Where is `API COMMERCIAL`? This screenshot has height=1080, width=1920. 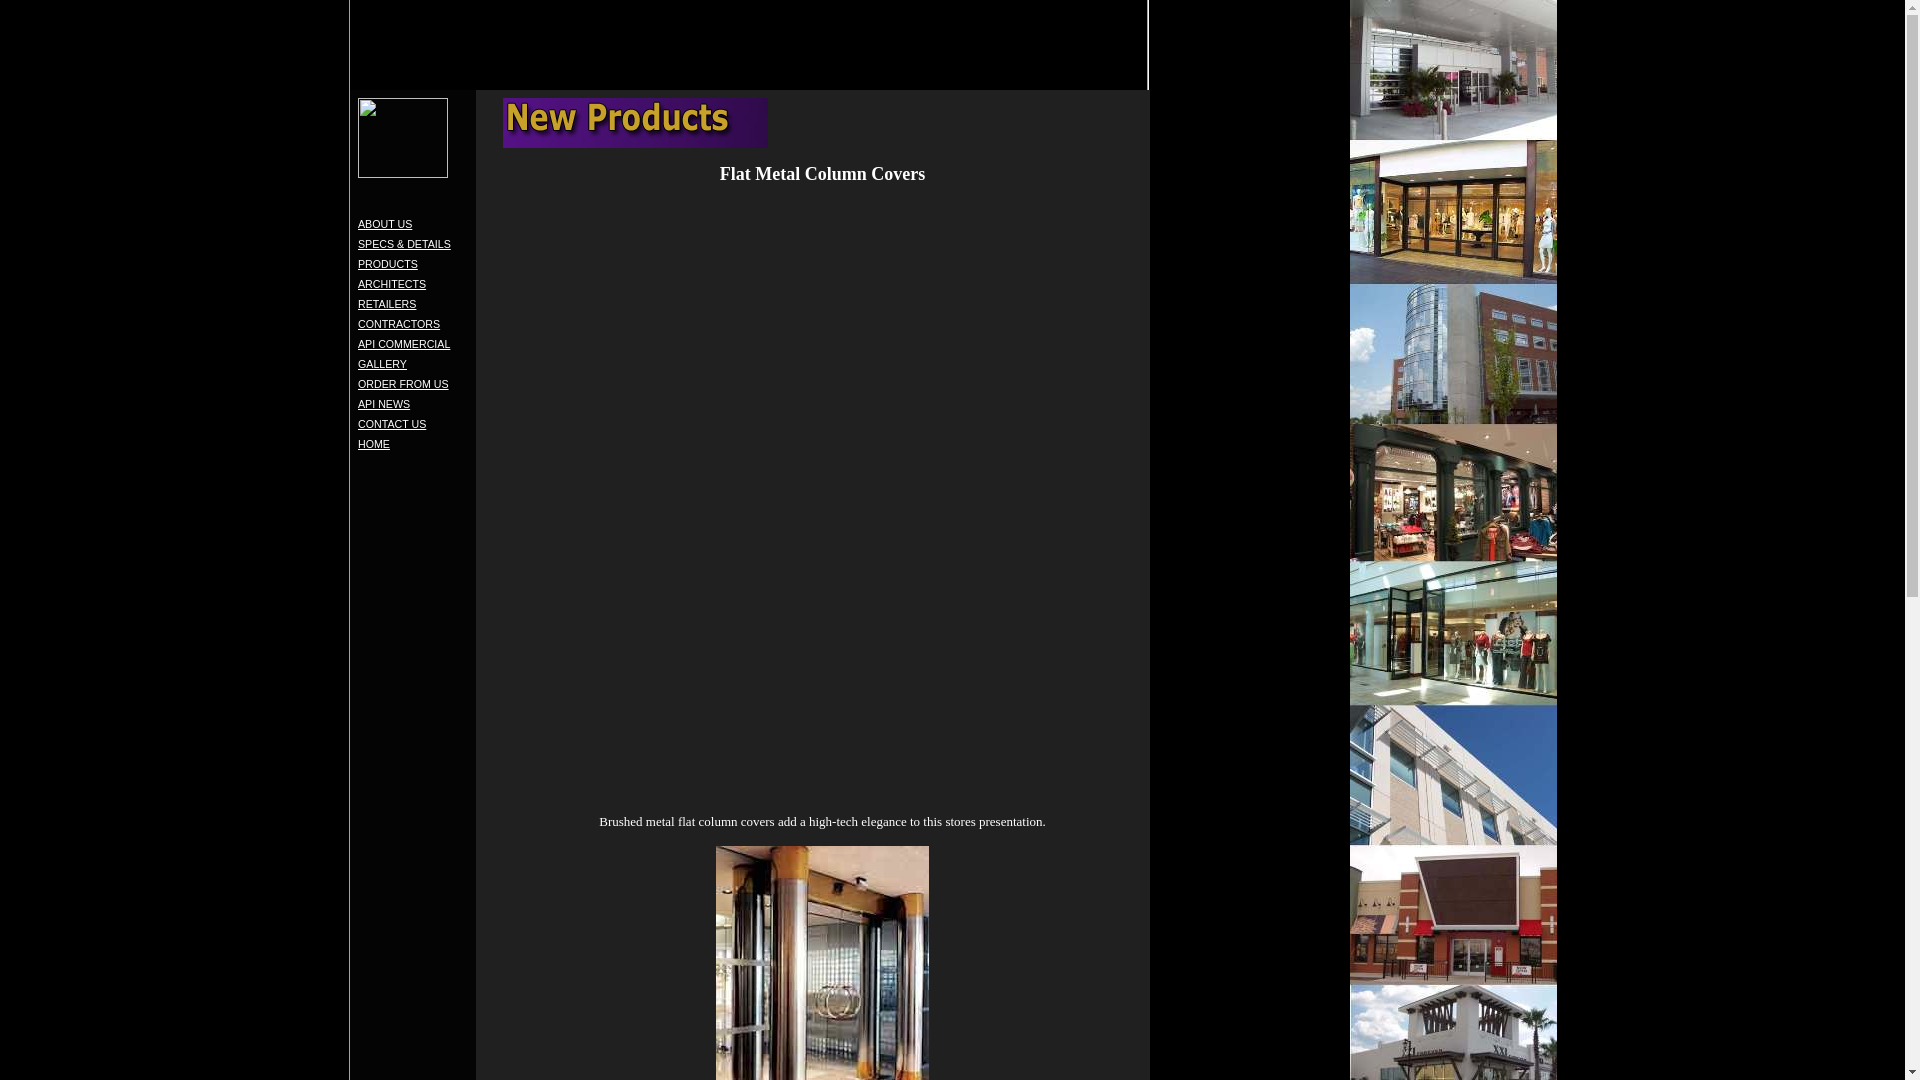 API COMMERCIAL is located at coordinates (403, 344).